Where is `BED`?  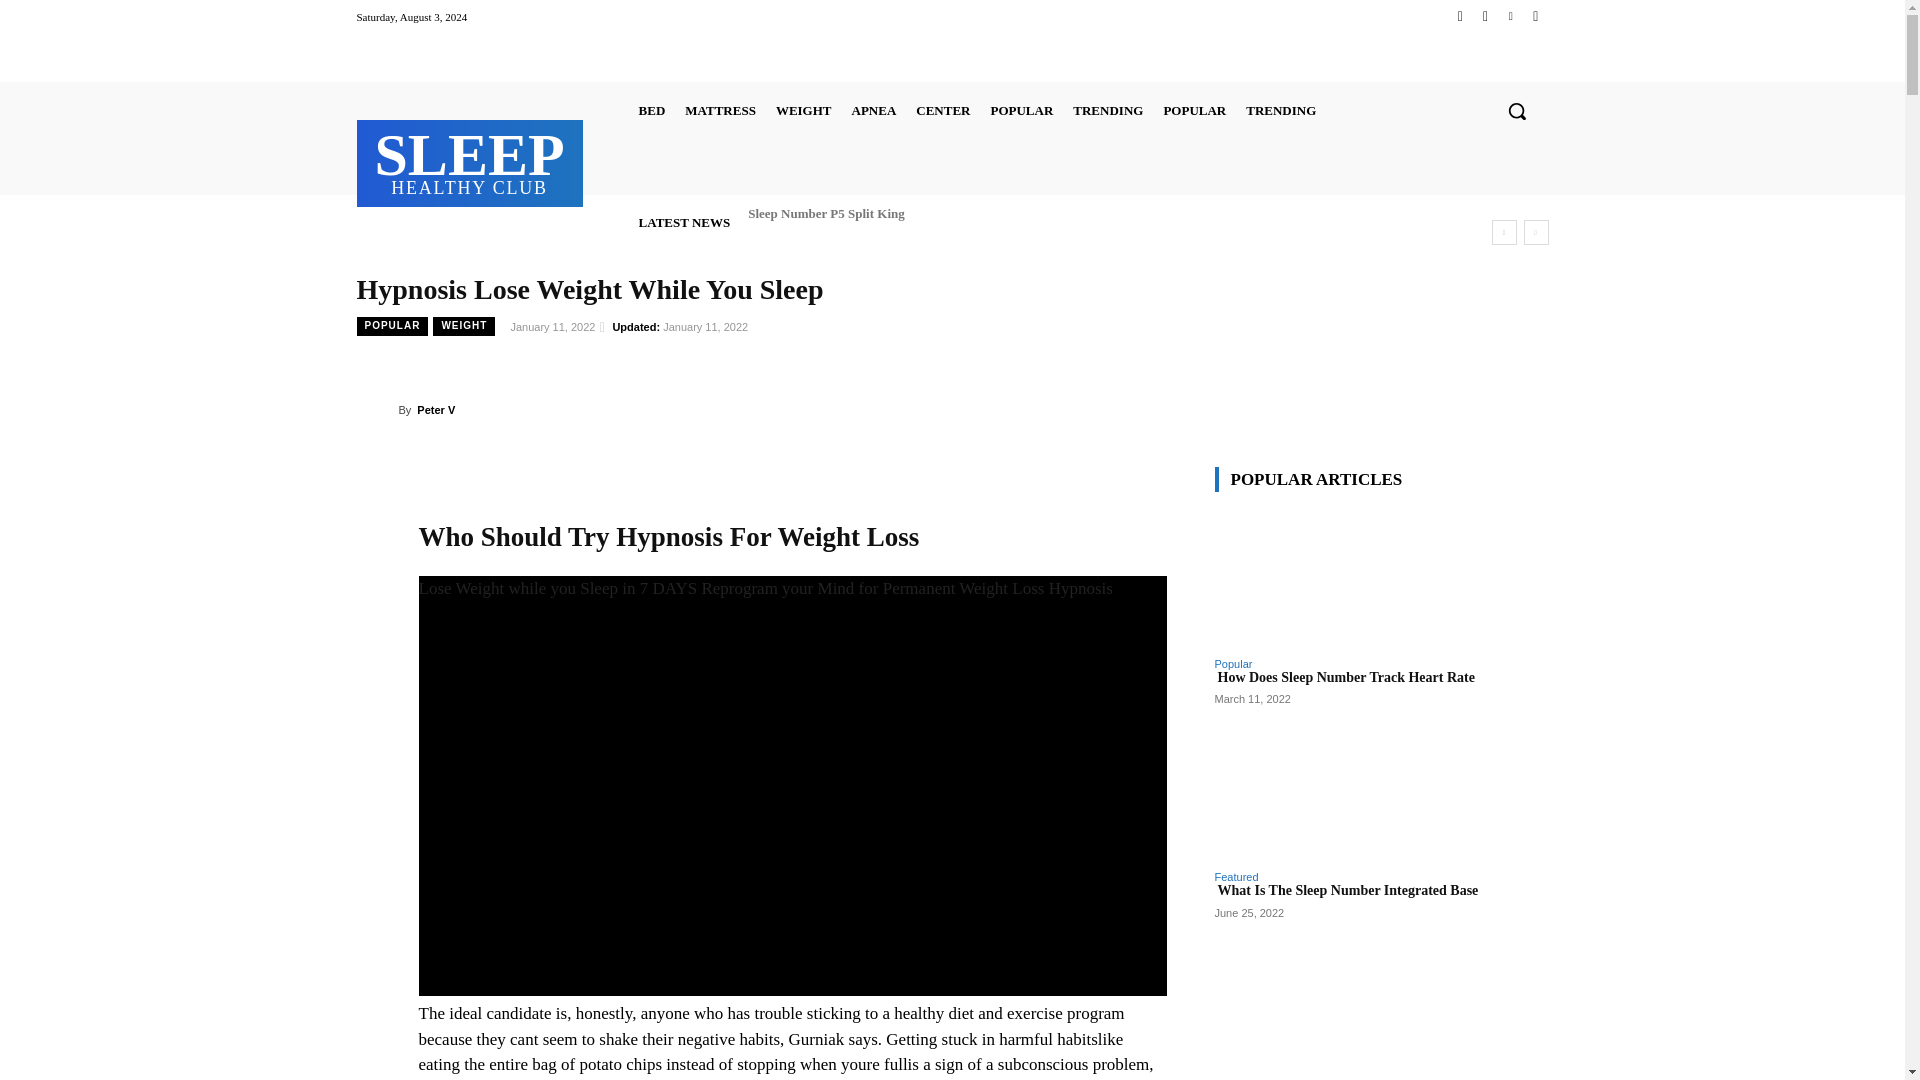 BED is located at coordinates (652, 110).